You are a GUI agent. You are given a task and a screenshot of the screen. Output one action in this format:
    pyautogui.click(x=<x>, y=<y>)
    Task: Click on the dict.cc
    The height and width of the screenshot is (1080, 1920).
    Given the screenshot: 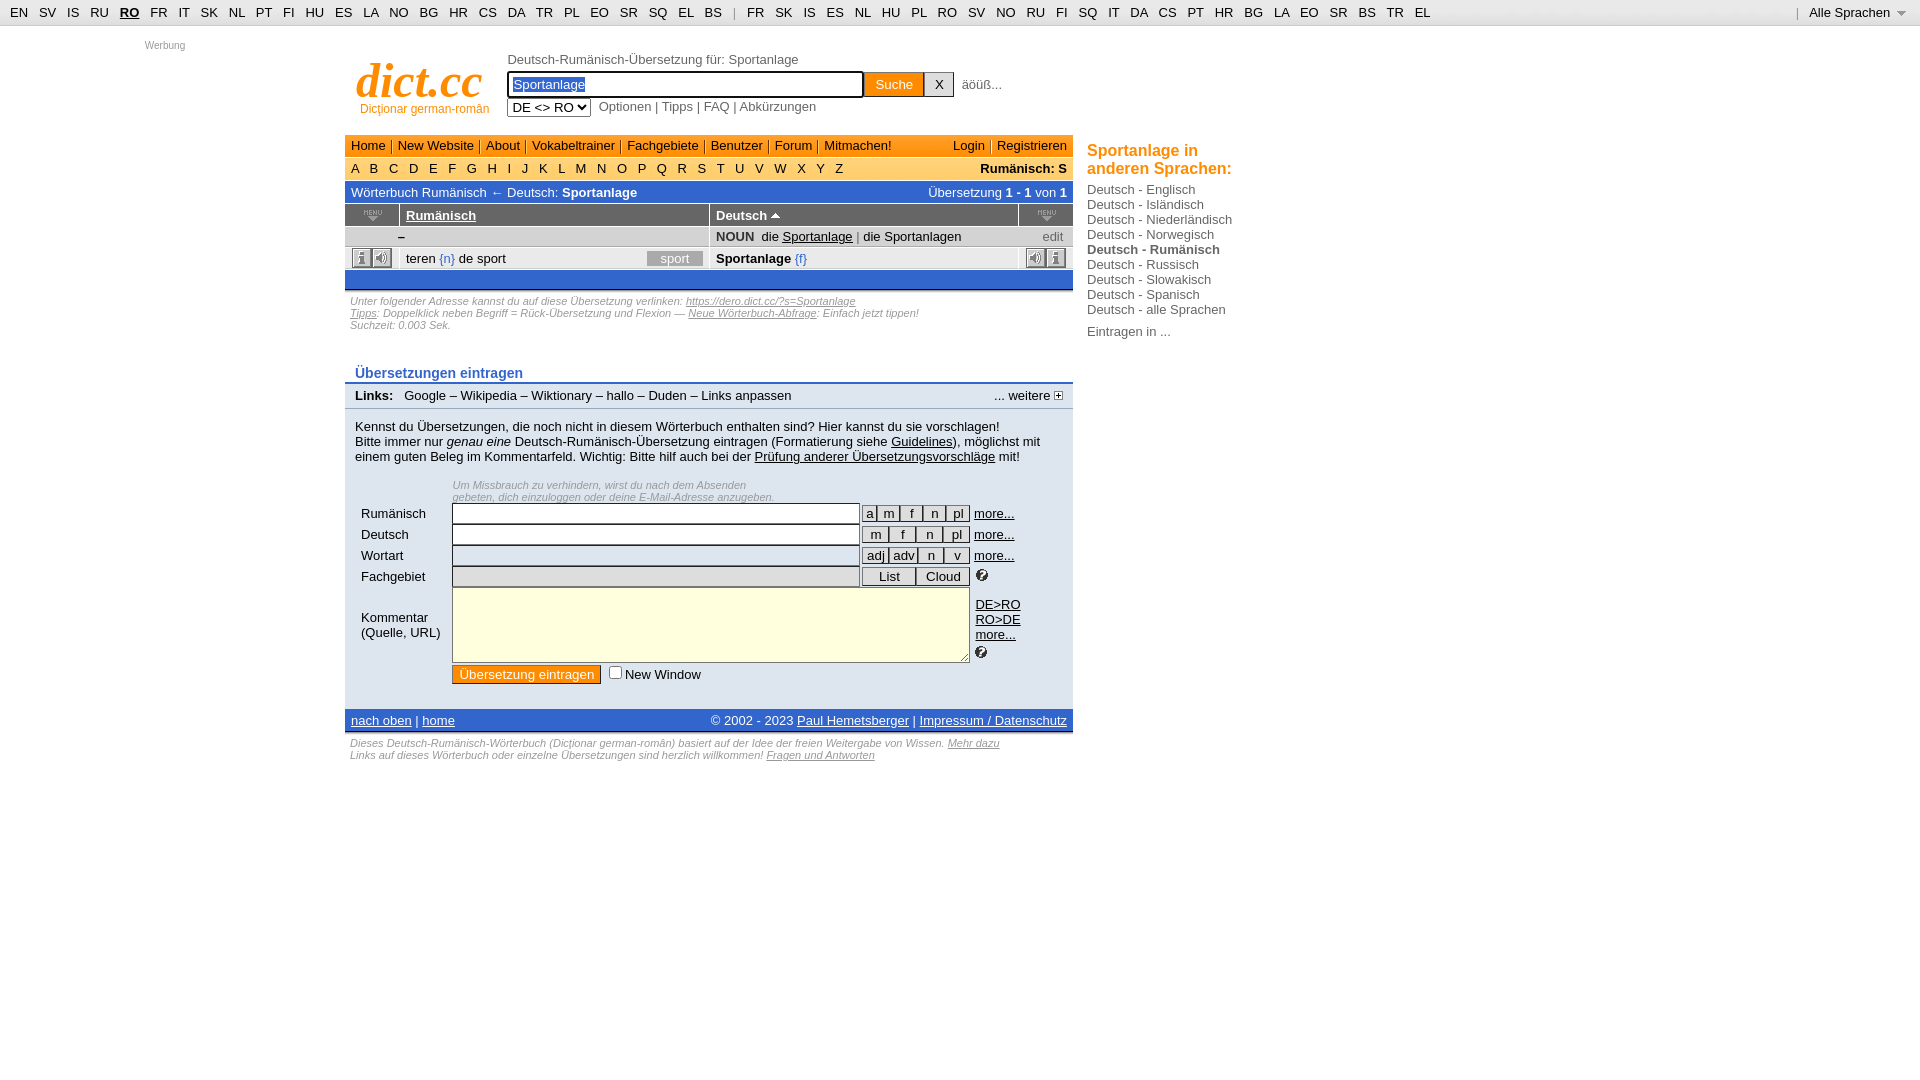 What is the action you would take?
    pyautogui.click(x=420, y=80)
    